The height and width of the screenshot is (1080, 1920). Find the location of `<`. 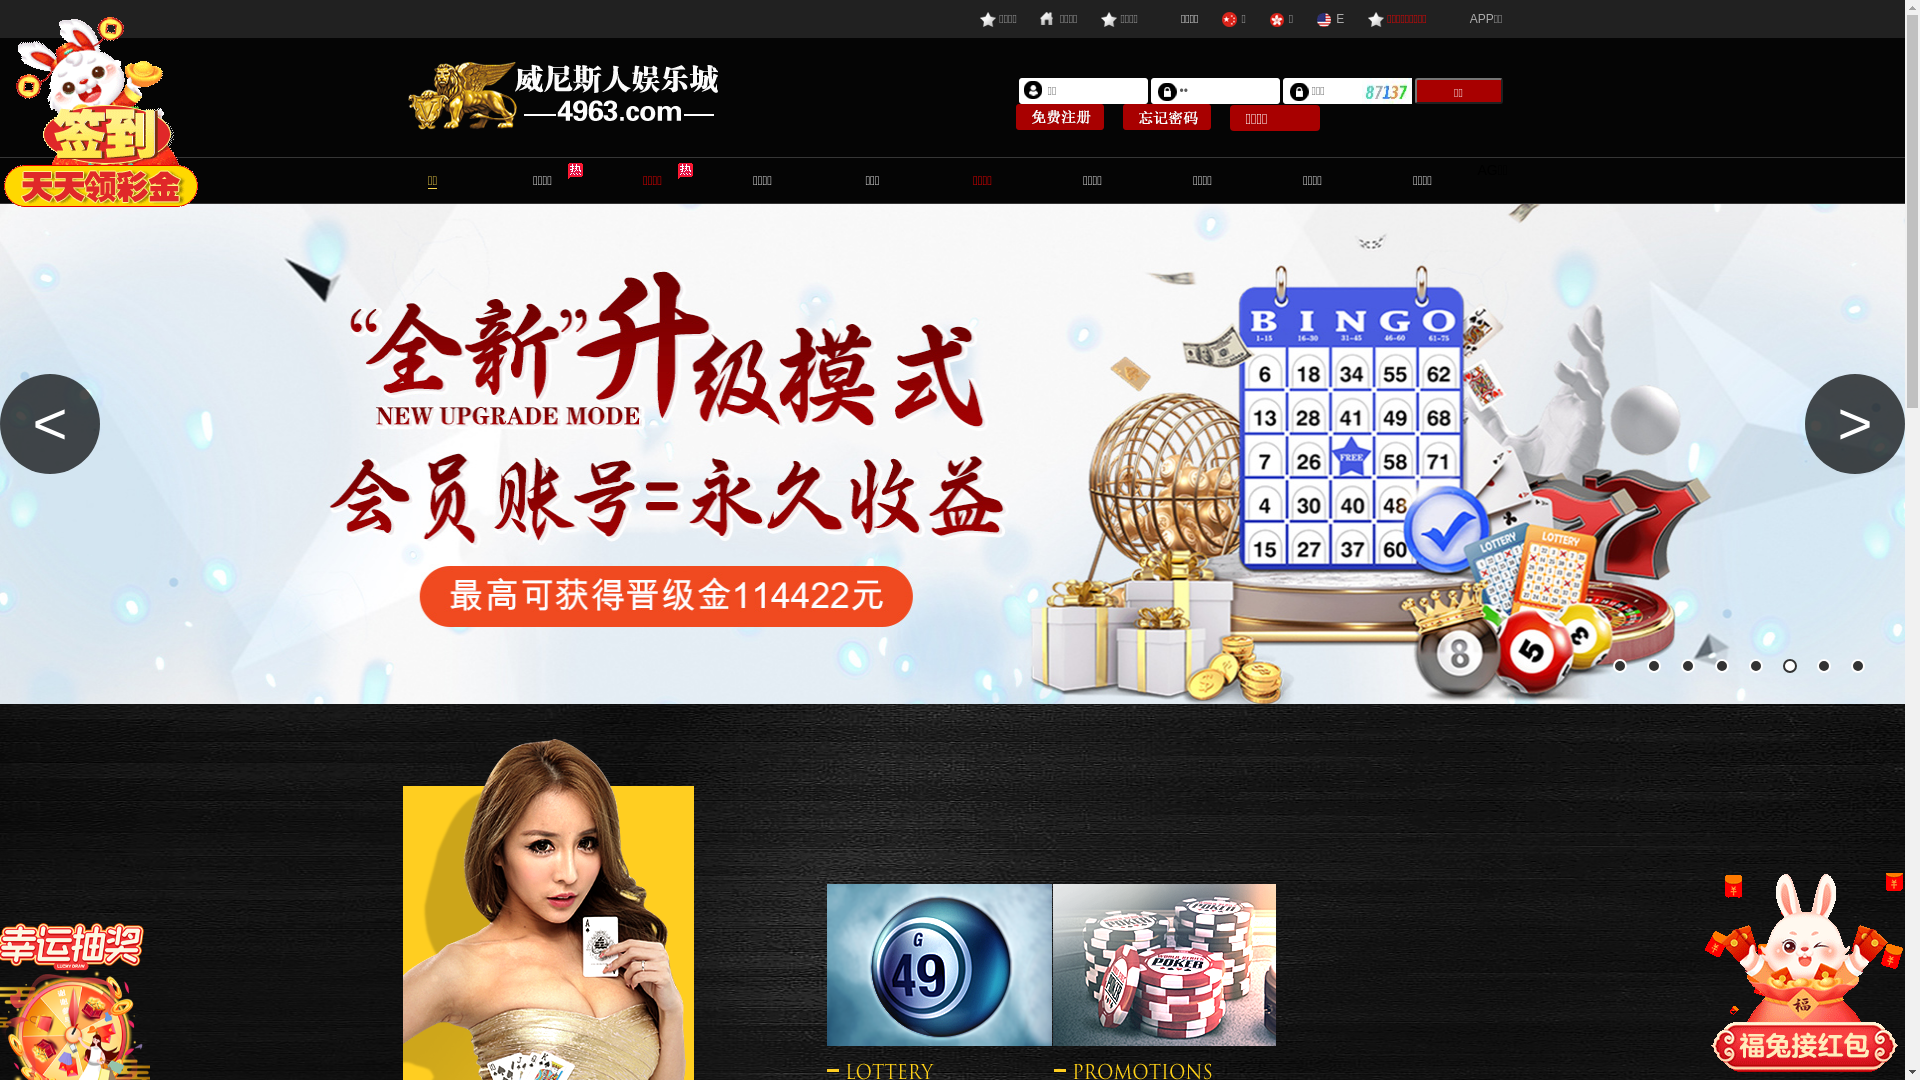

< is located at coordinates (50, 424).